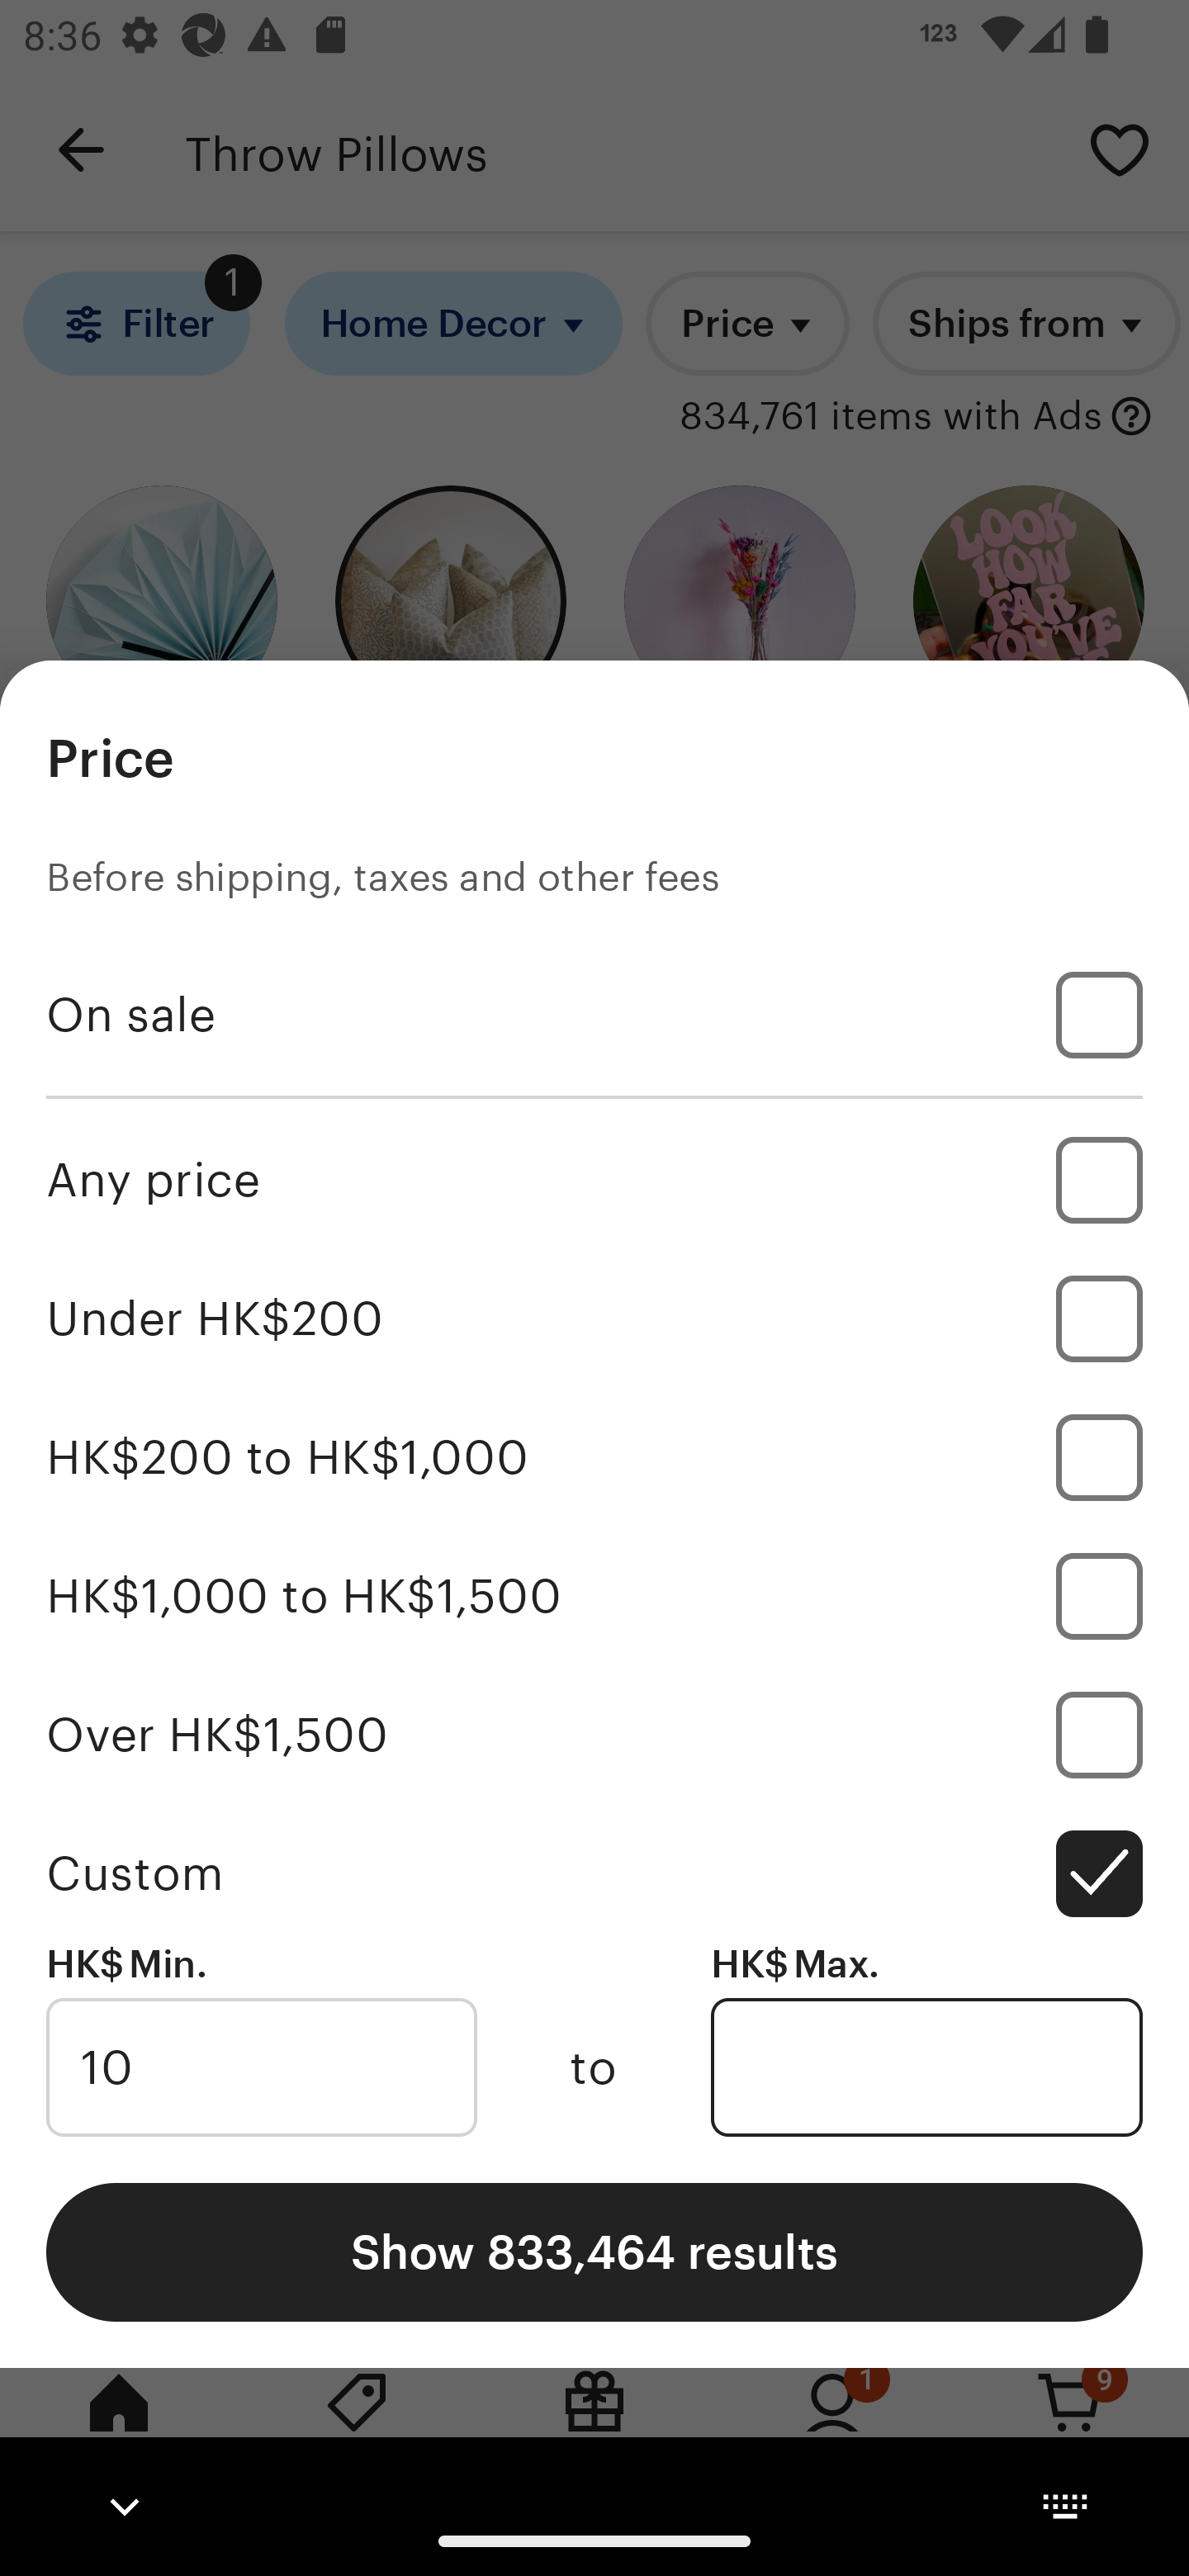  What do you see at coordinates (594, 1179) in the screenshot?
I see `Any price` at bounding box center [594, 1179].